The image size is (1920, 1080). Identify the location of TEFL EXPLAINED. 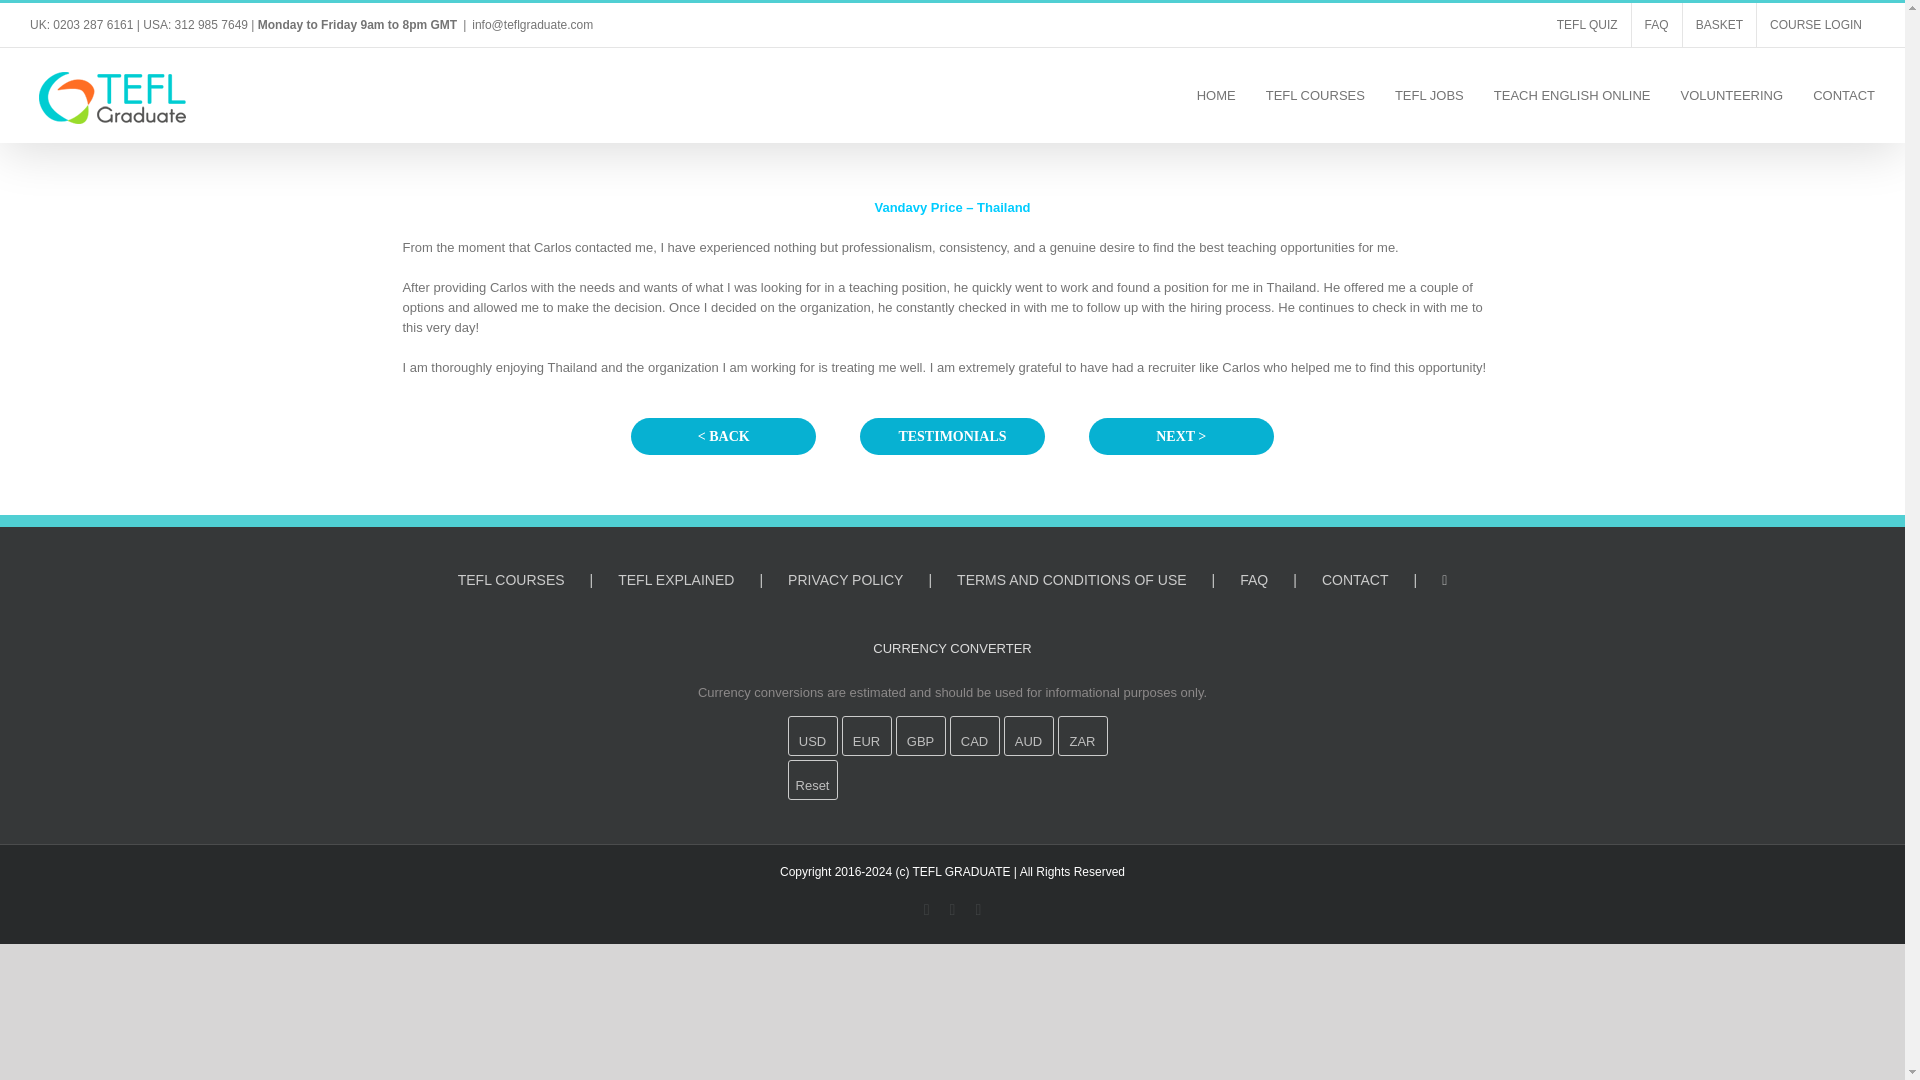
(702, 580).